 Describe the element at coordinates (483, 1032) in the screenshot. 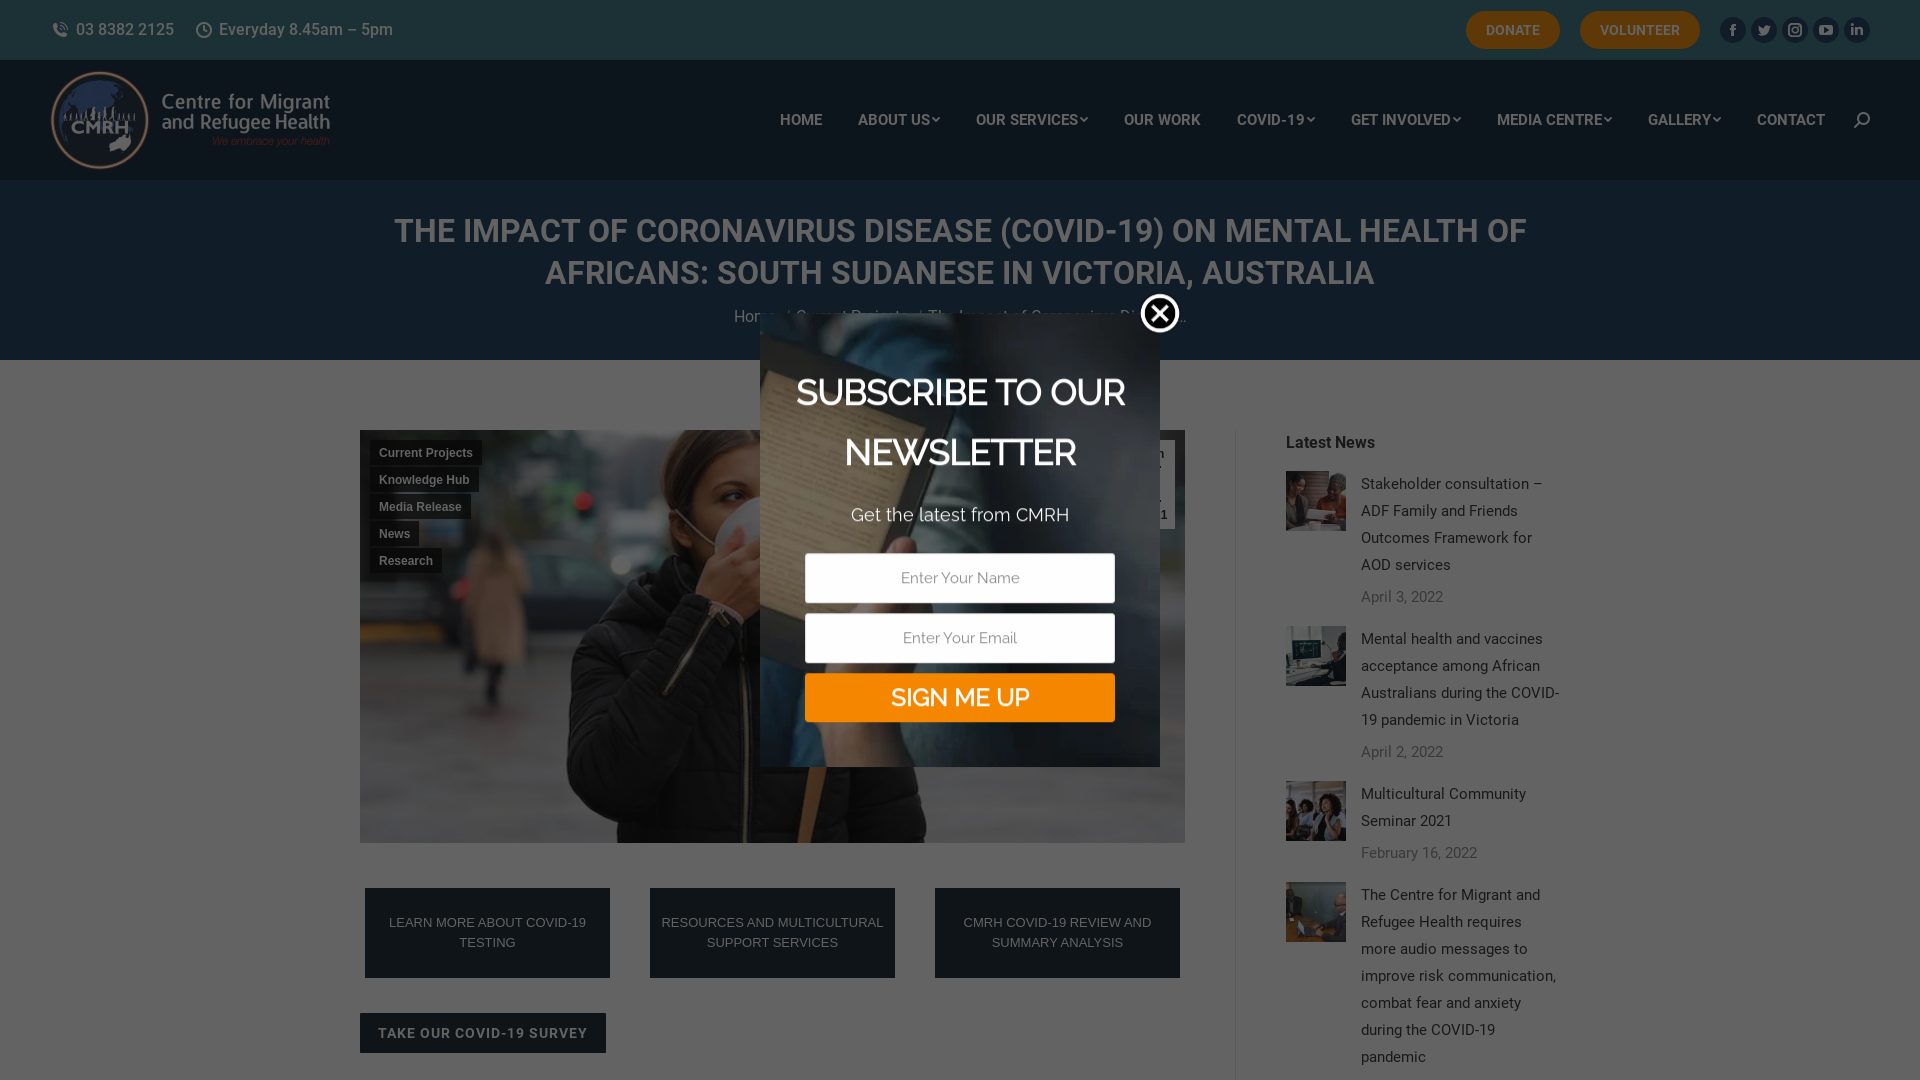

I see `TAKE OUR COVID-19 SURVEY` at that location.